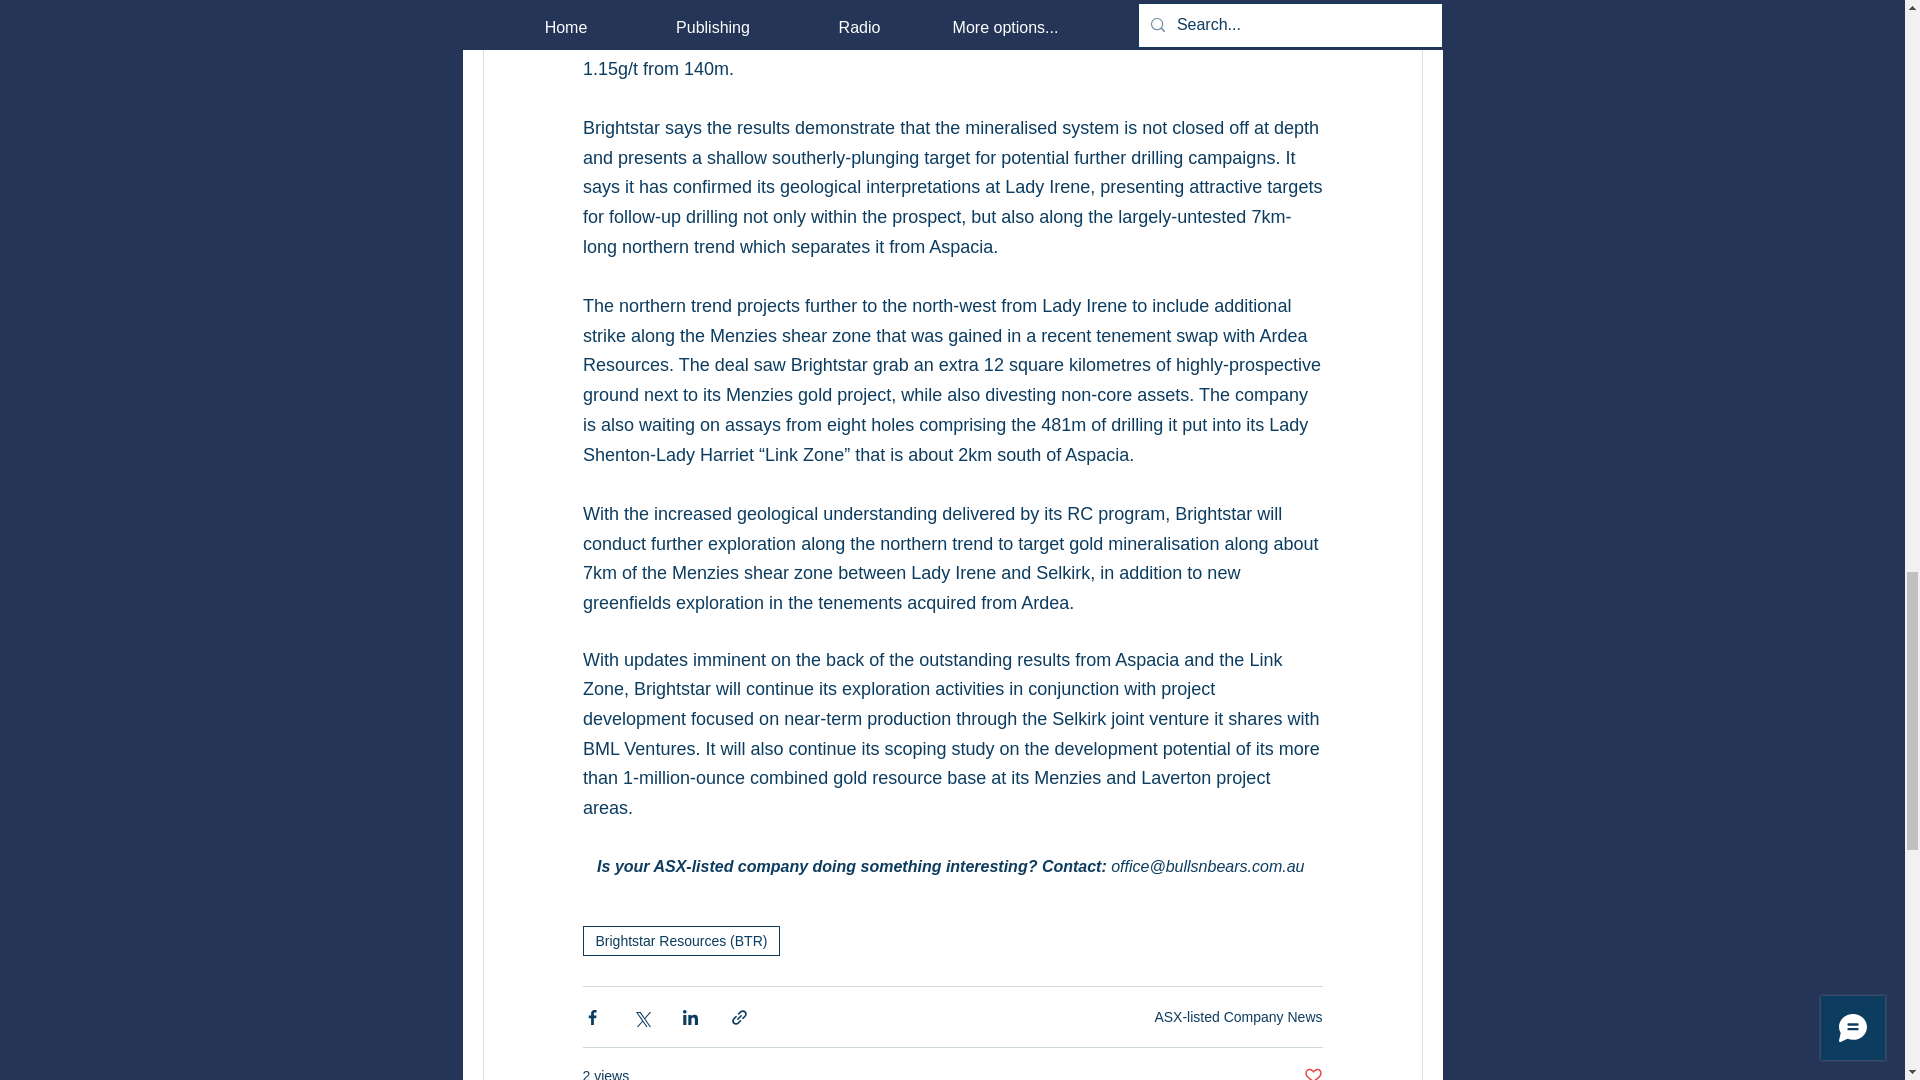 The height and width of the screenshot is (1080, 1920). I want to click on Post not marked as liked, so click(1312, 1072).